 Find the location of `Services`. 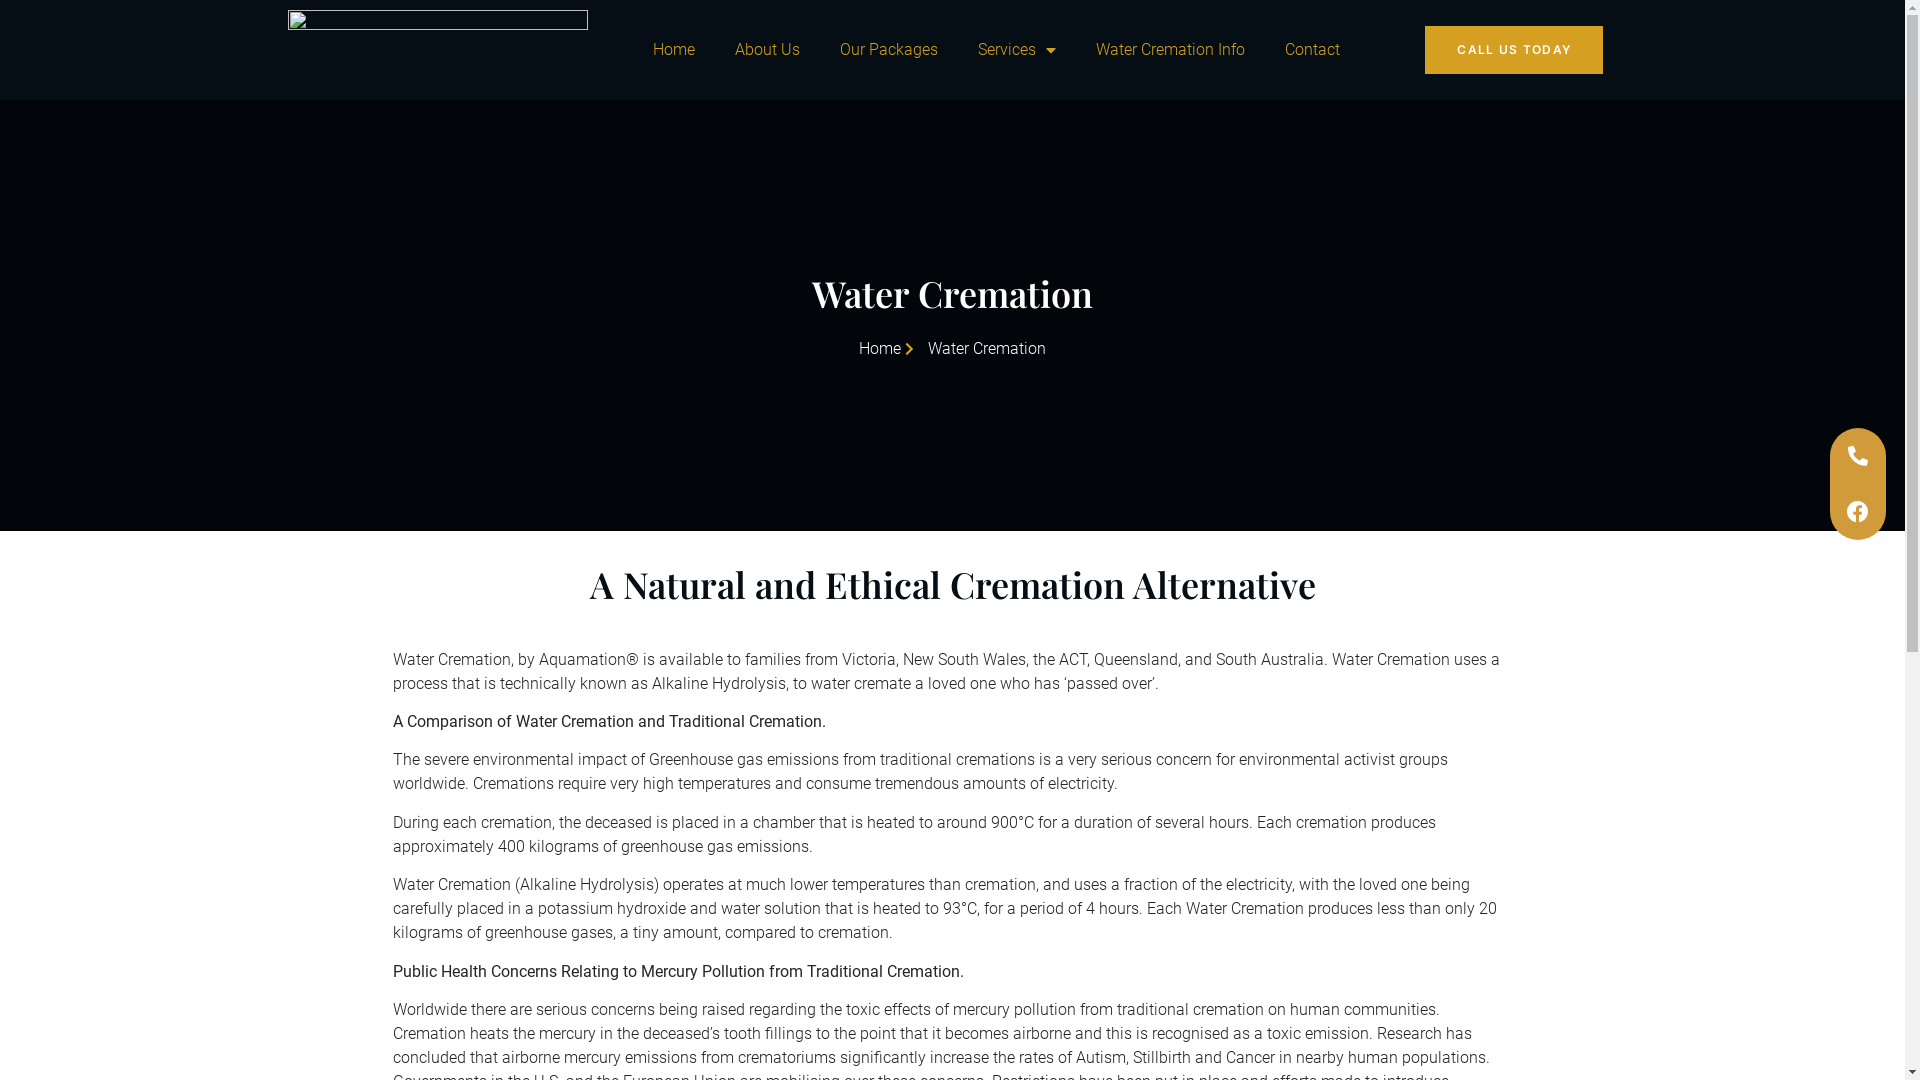

Services is located at coordinates (1017, 50).